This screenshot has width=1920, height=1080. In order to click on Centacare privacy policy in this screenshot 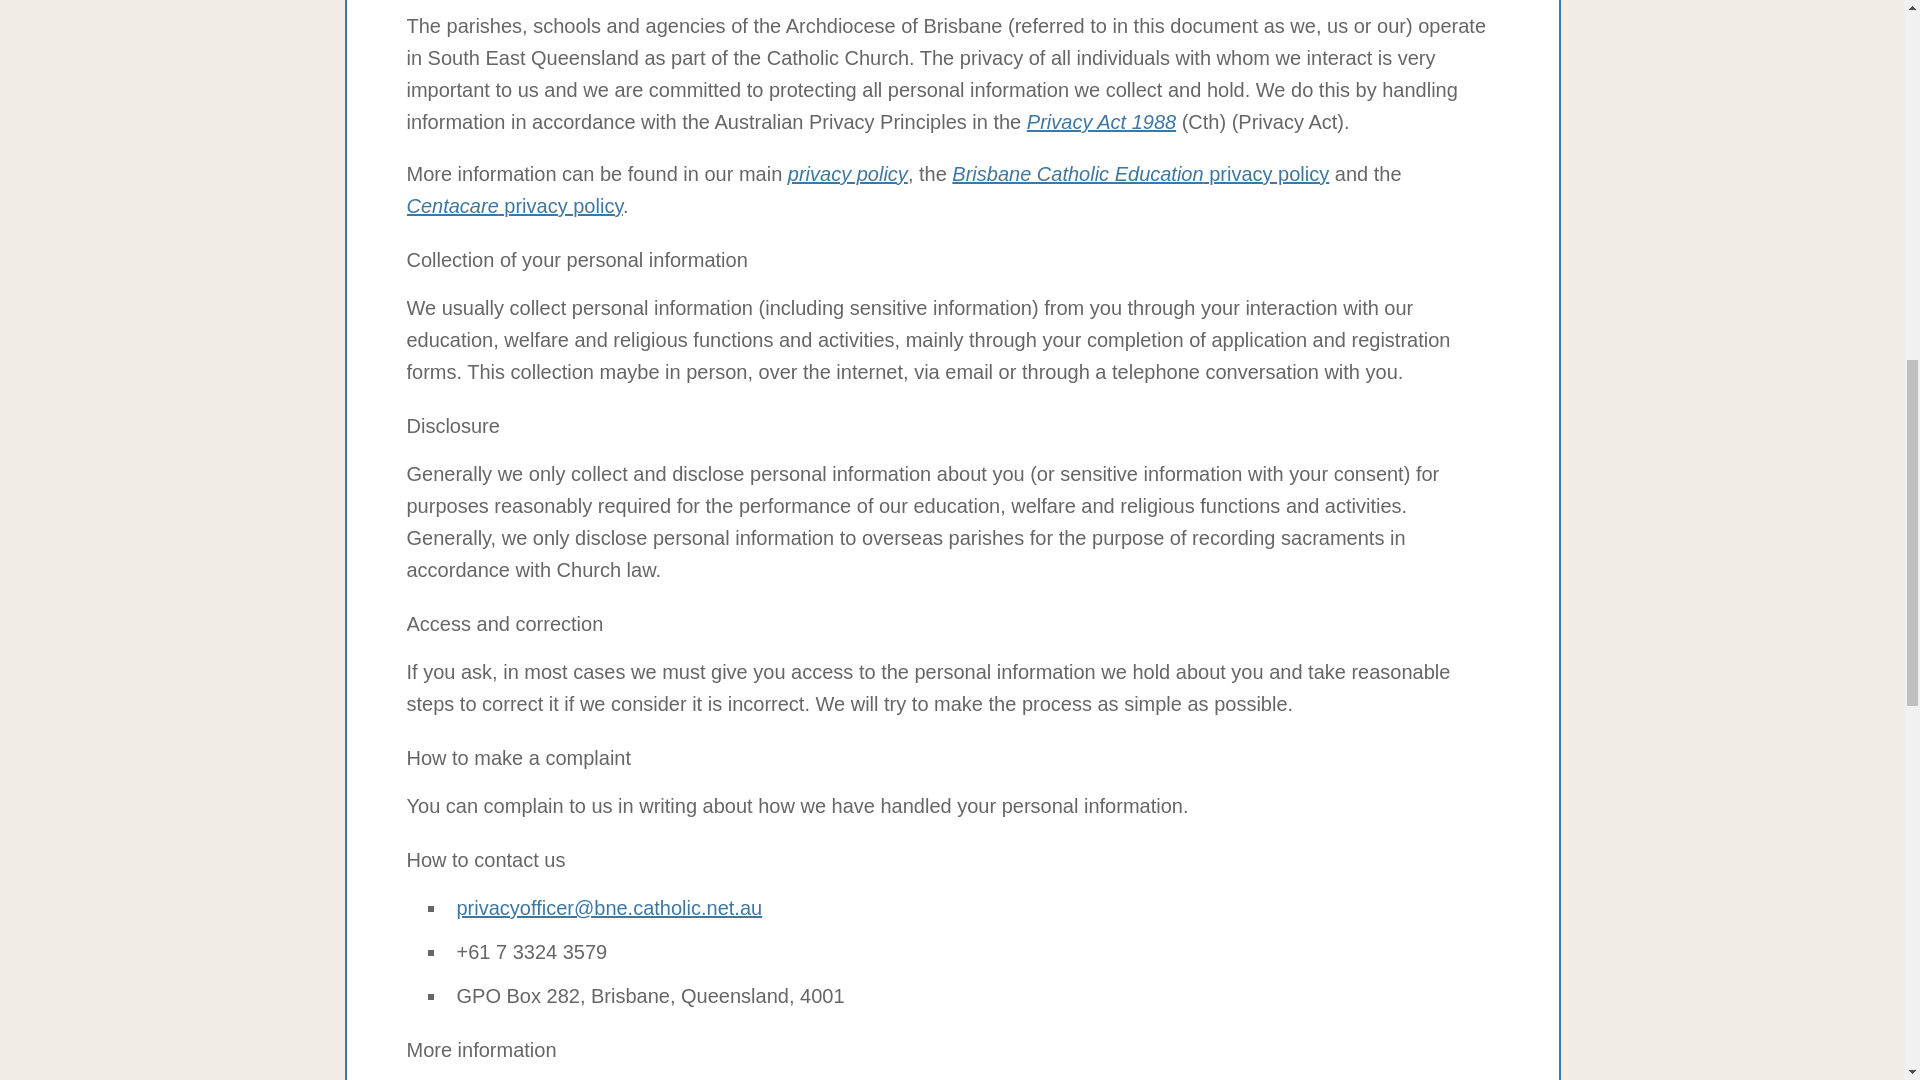, I will do `click(514, 206)`.